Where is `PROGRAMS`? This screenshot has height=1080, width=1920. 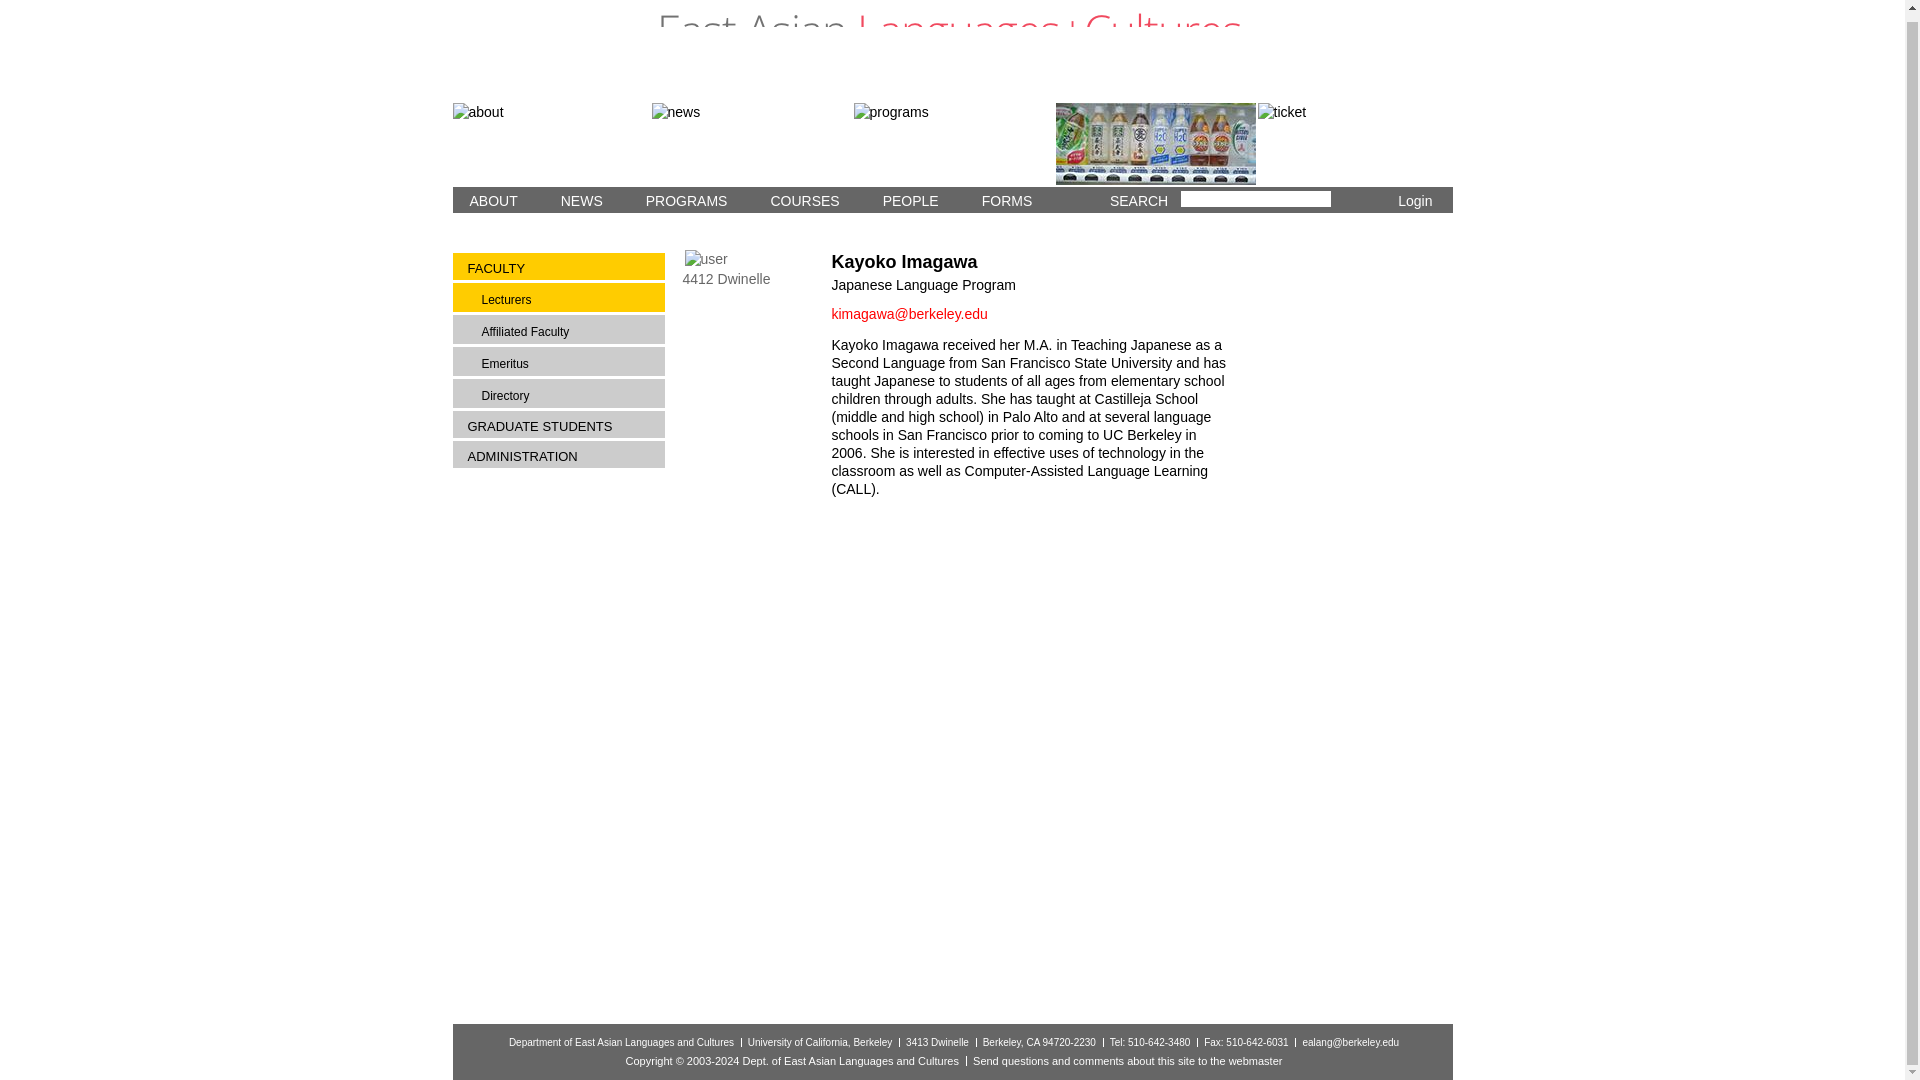
PROGRAMS is located at coordinates (682, 199).